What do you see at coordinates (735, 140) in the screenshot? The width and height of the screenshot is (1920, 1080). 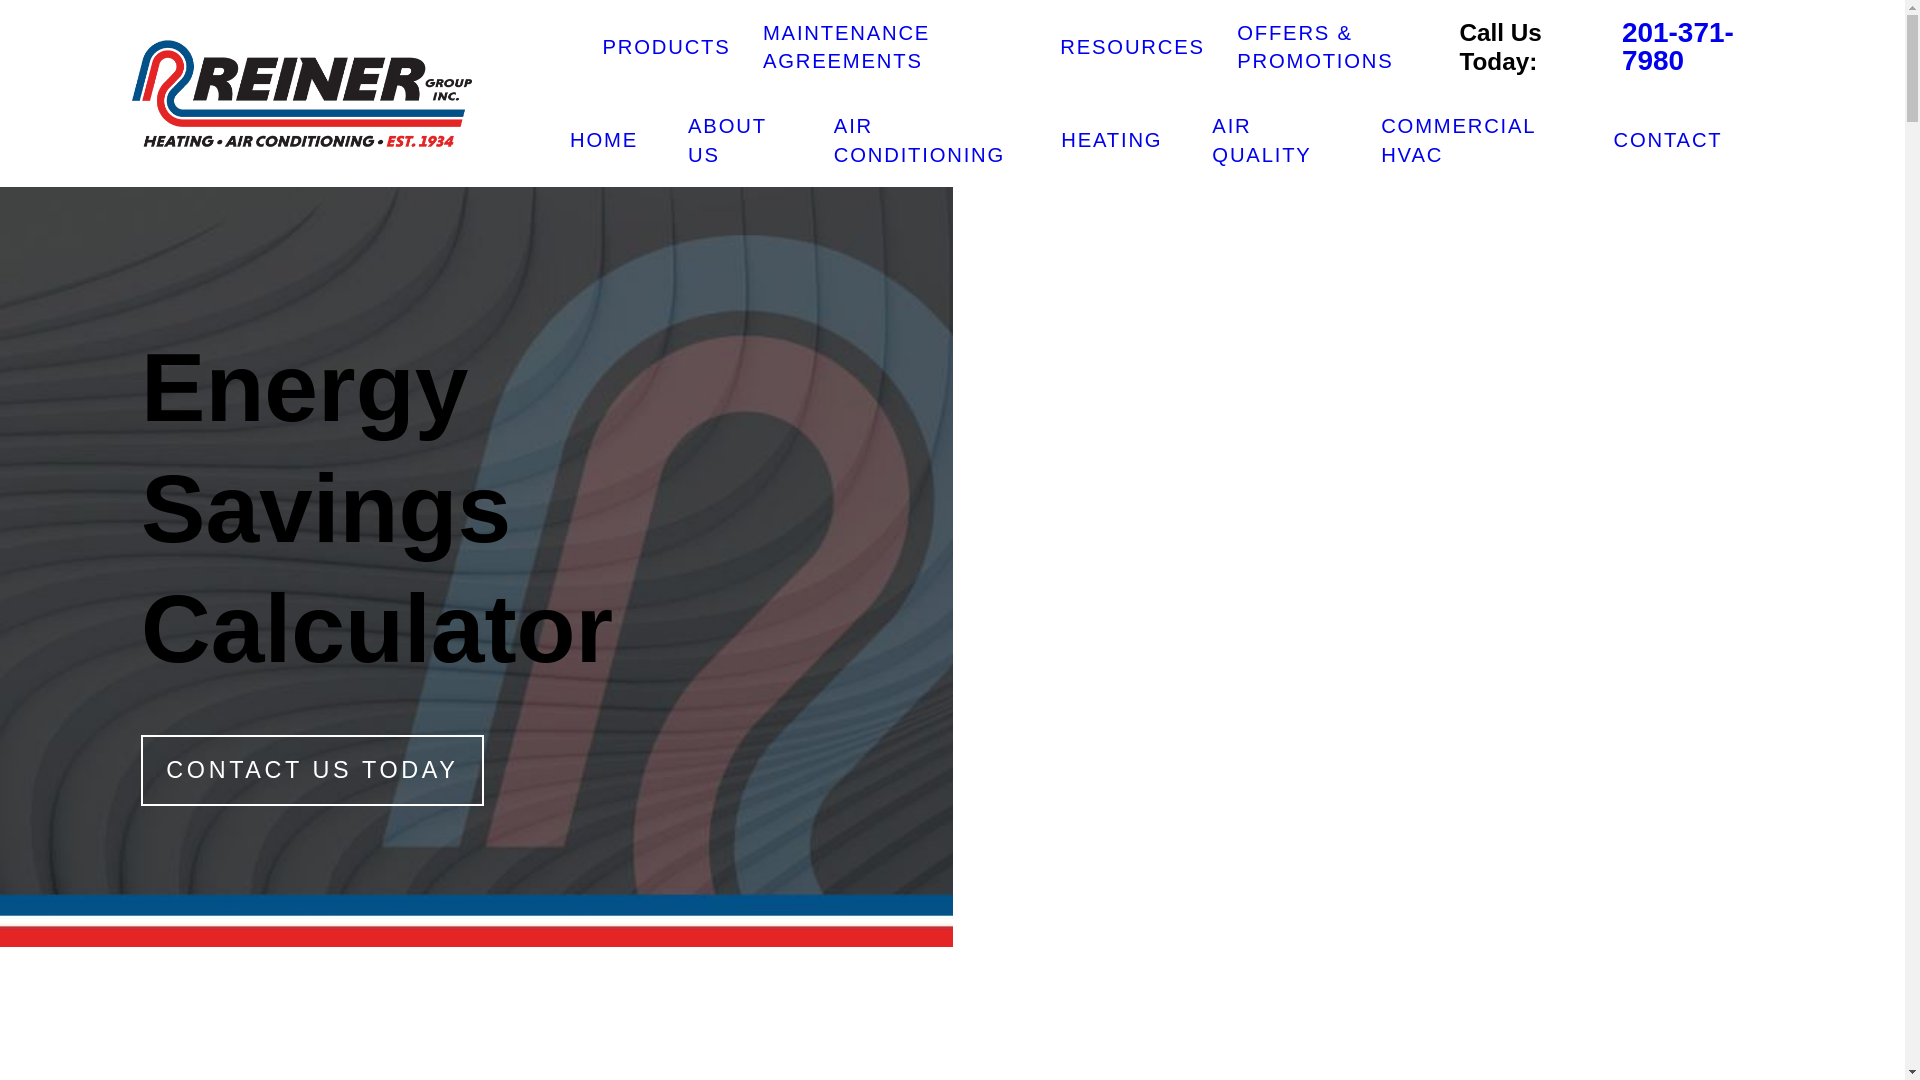 I see `ABOUT US` at bounding box center [735, 140].